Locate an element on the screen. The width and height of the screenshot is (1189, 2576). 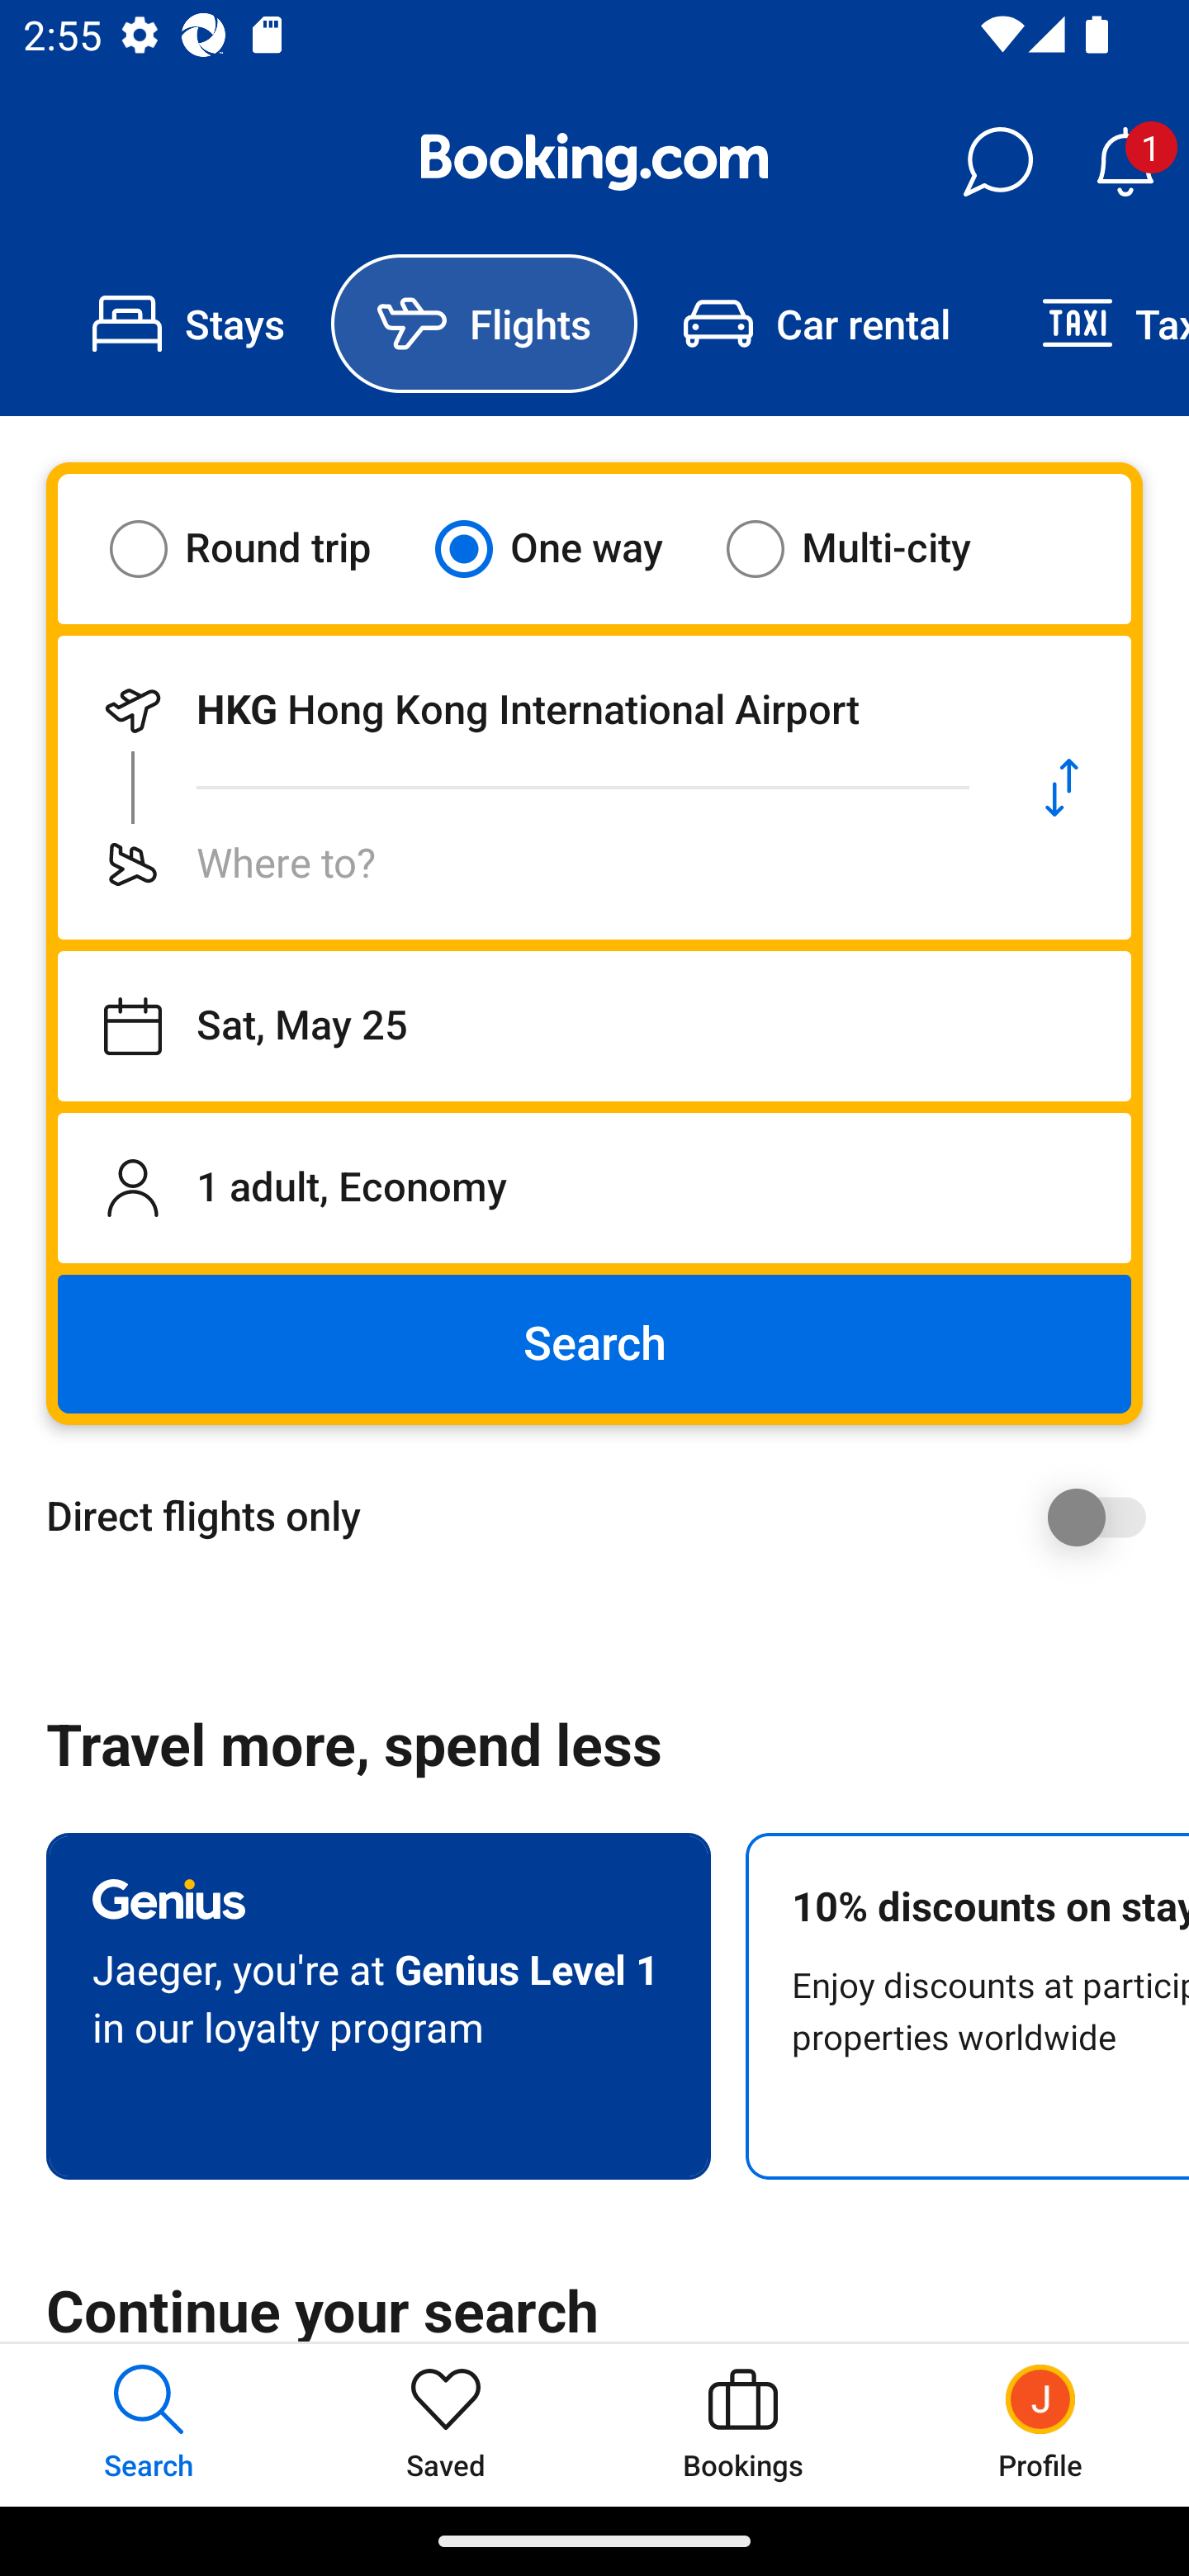
Car rental is located at coordinates (816, 324).